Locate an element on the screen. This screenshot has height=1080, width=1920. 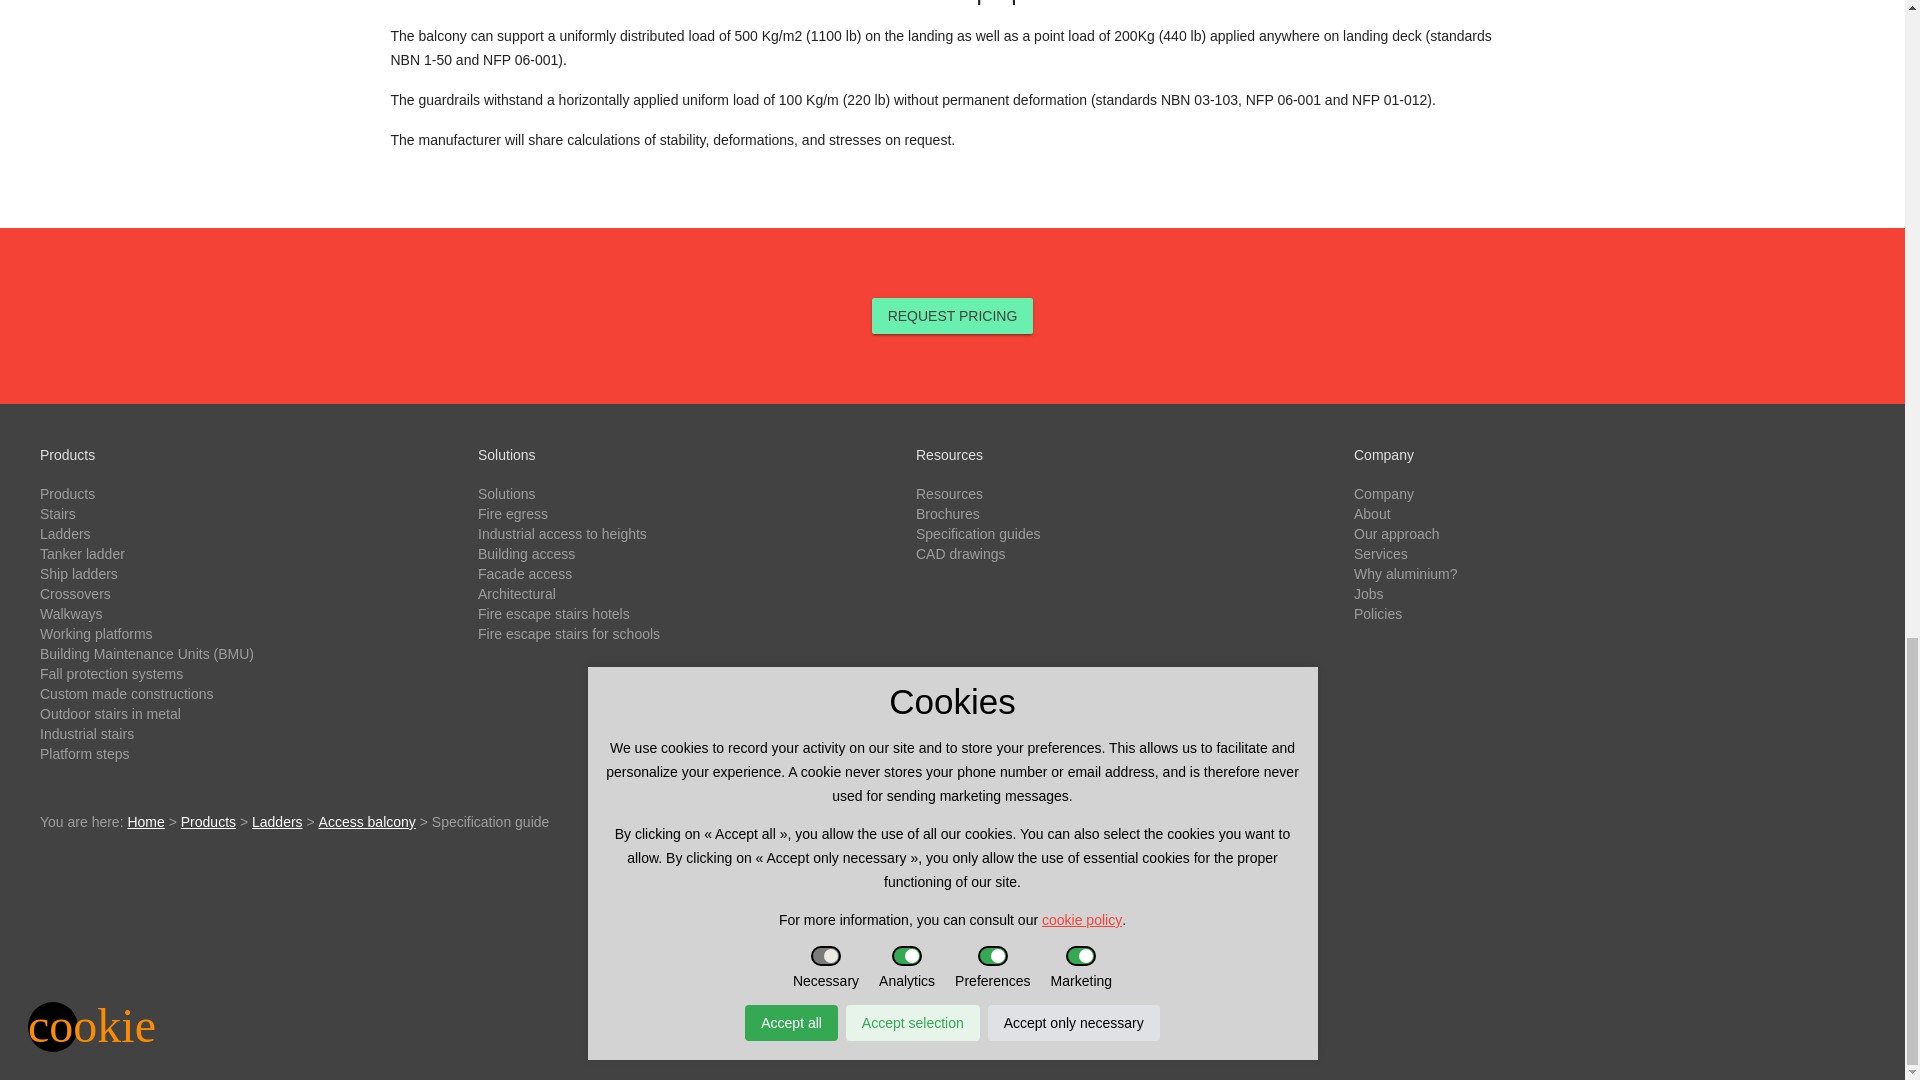
Architectural is located at coordinates (517, 594).